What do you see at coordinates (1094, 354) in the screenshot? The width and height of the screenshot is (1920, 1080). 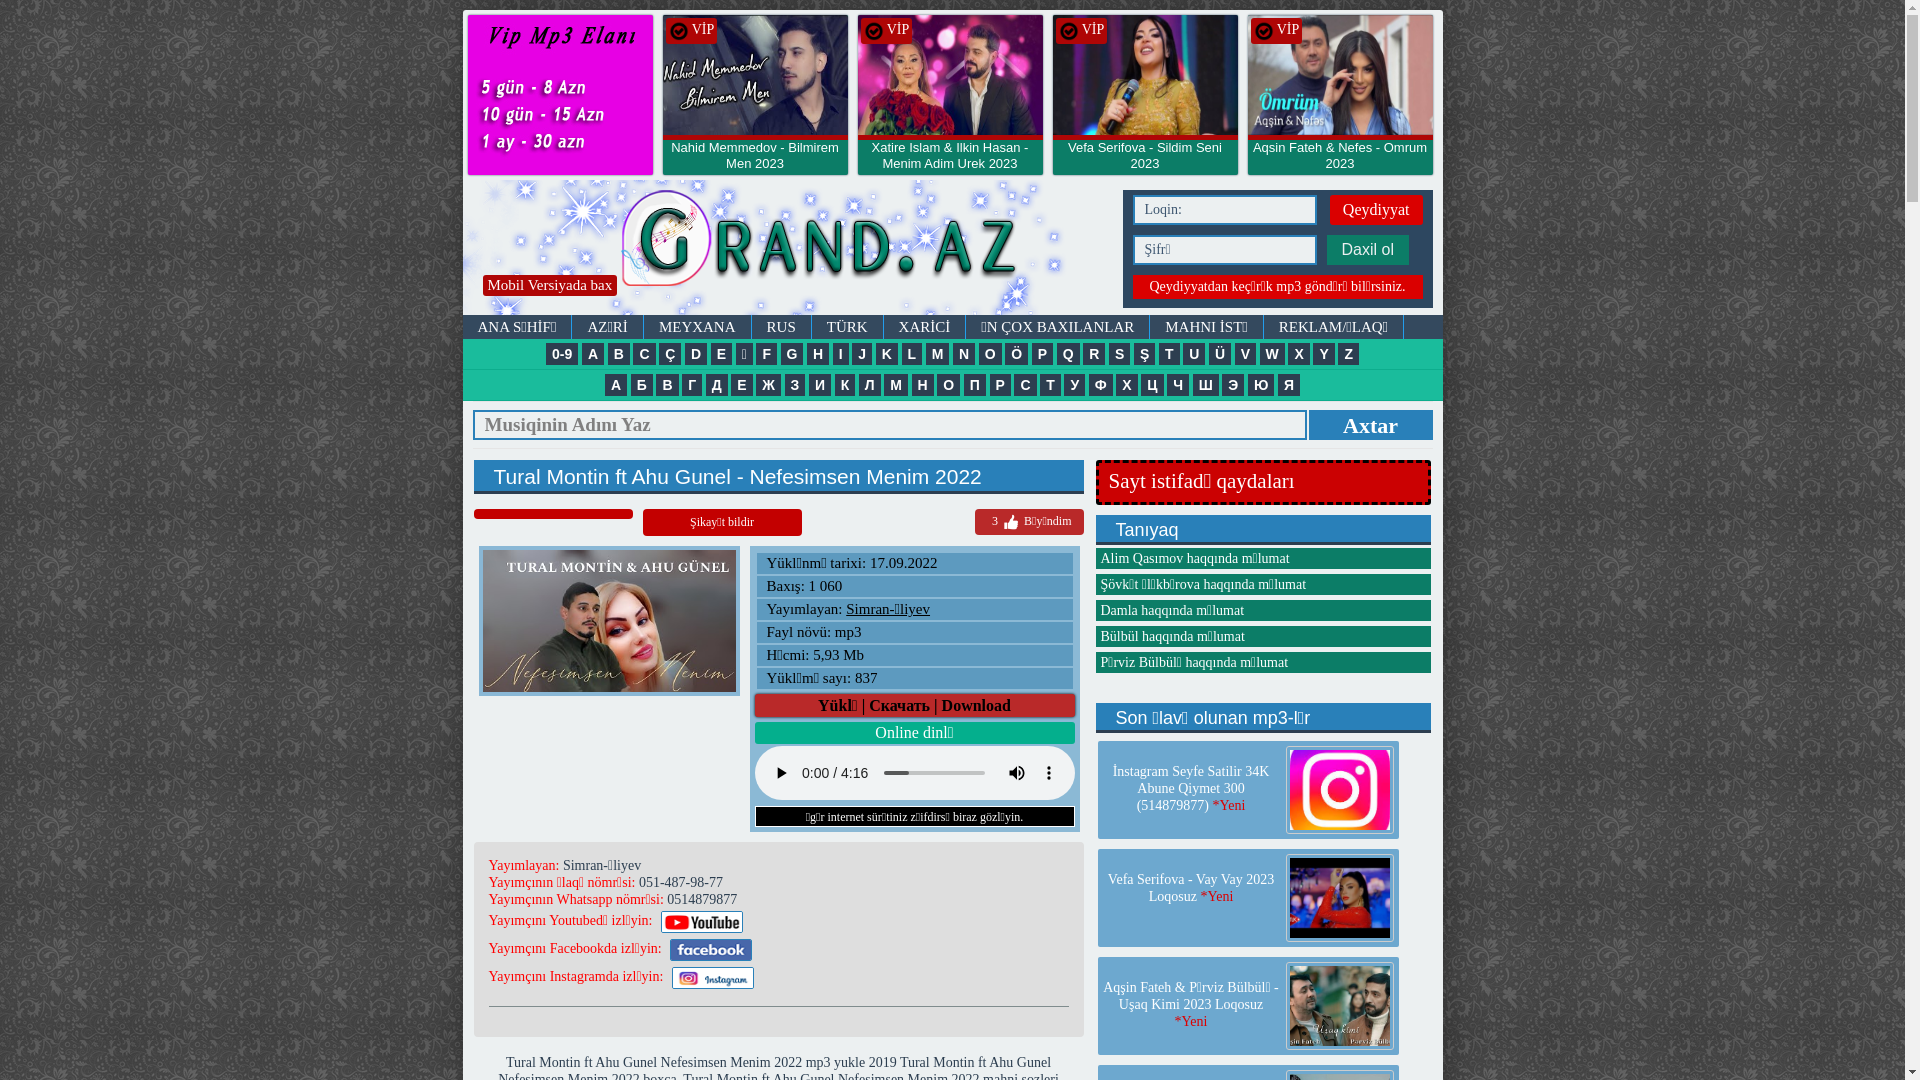 I see `R` at bounding box center [1094, 354].